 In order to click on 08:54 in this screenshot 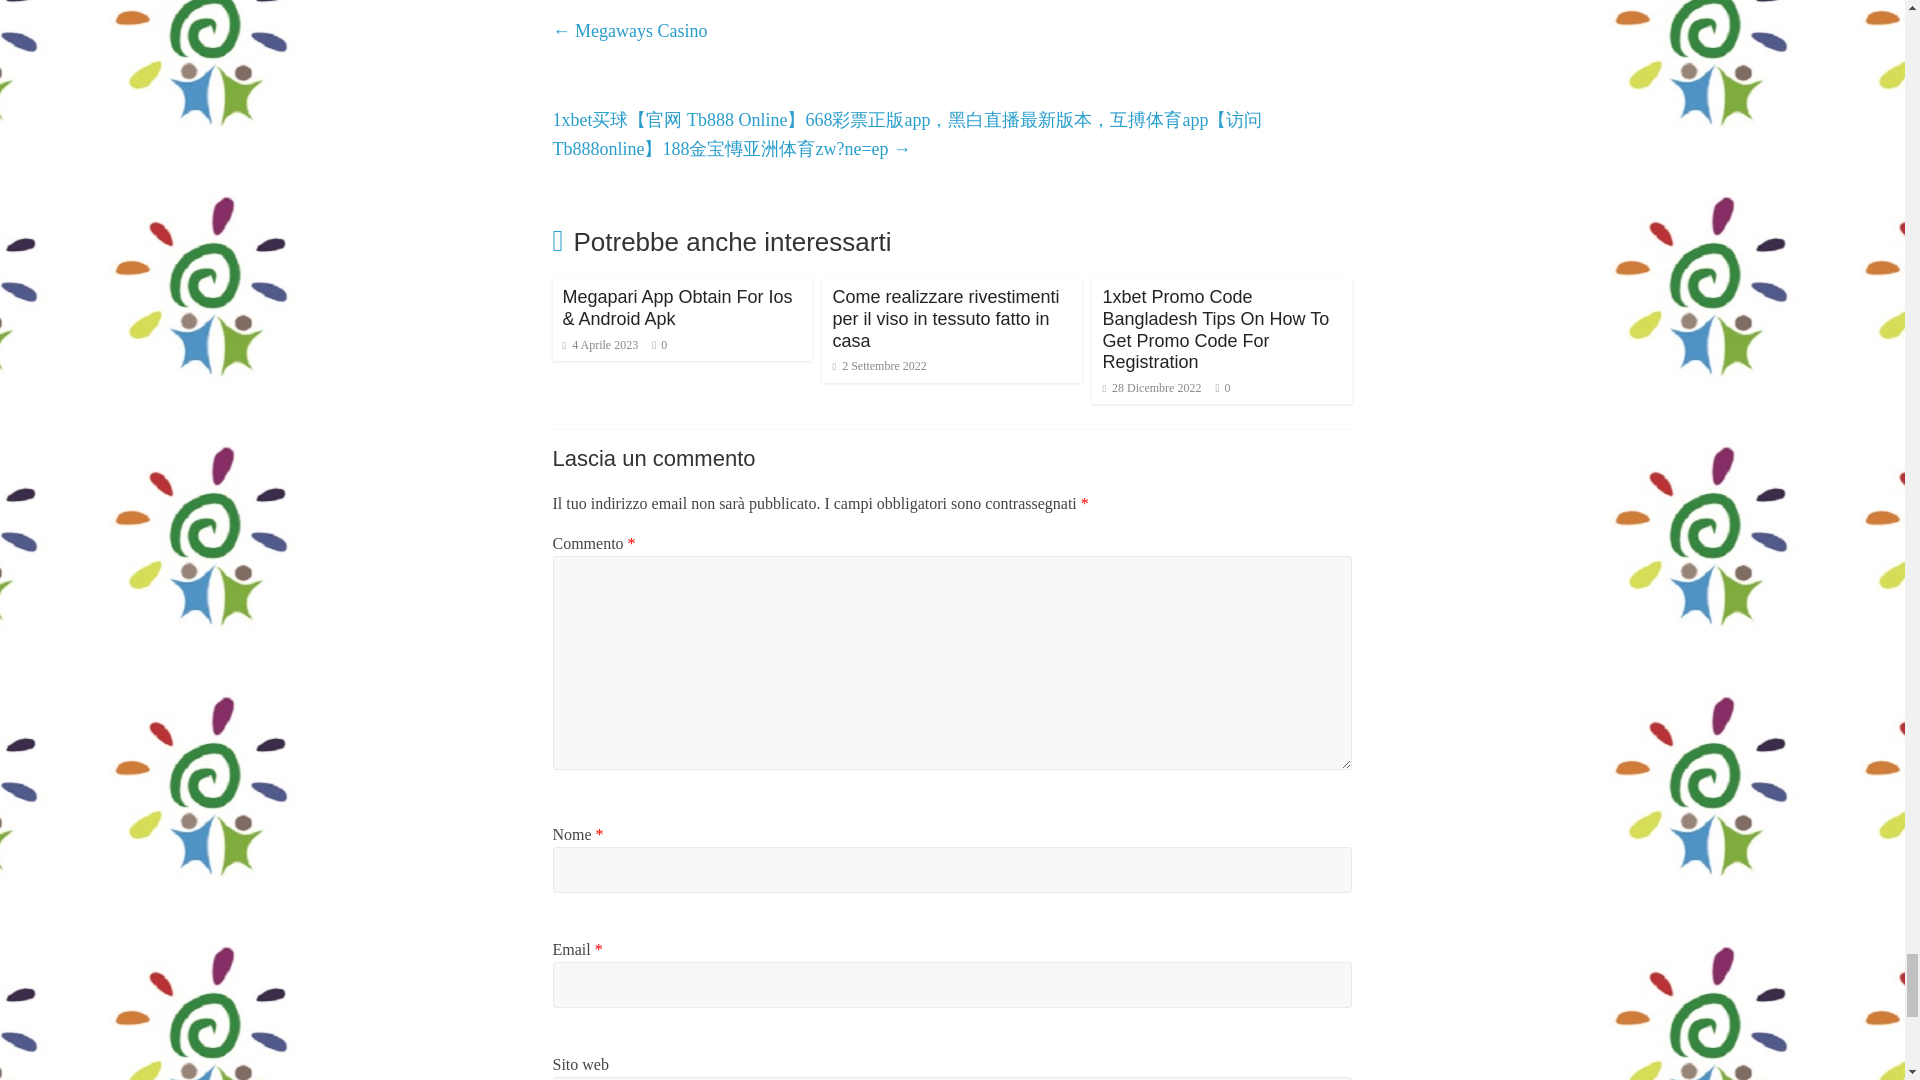, I will do `click(1152, 388)`.